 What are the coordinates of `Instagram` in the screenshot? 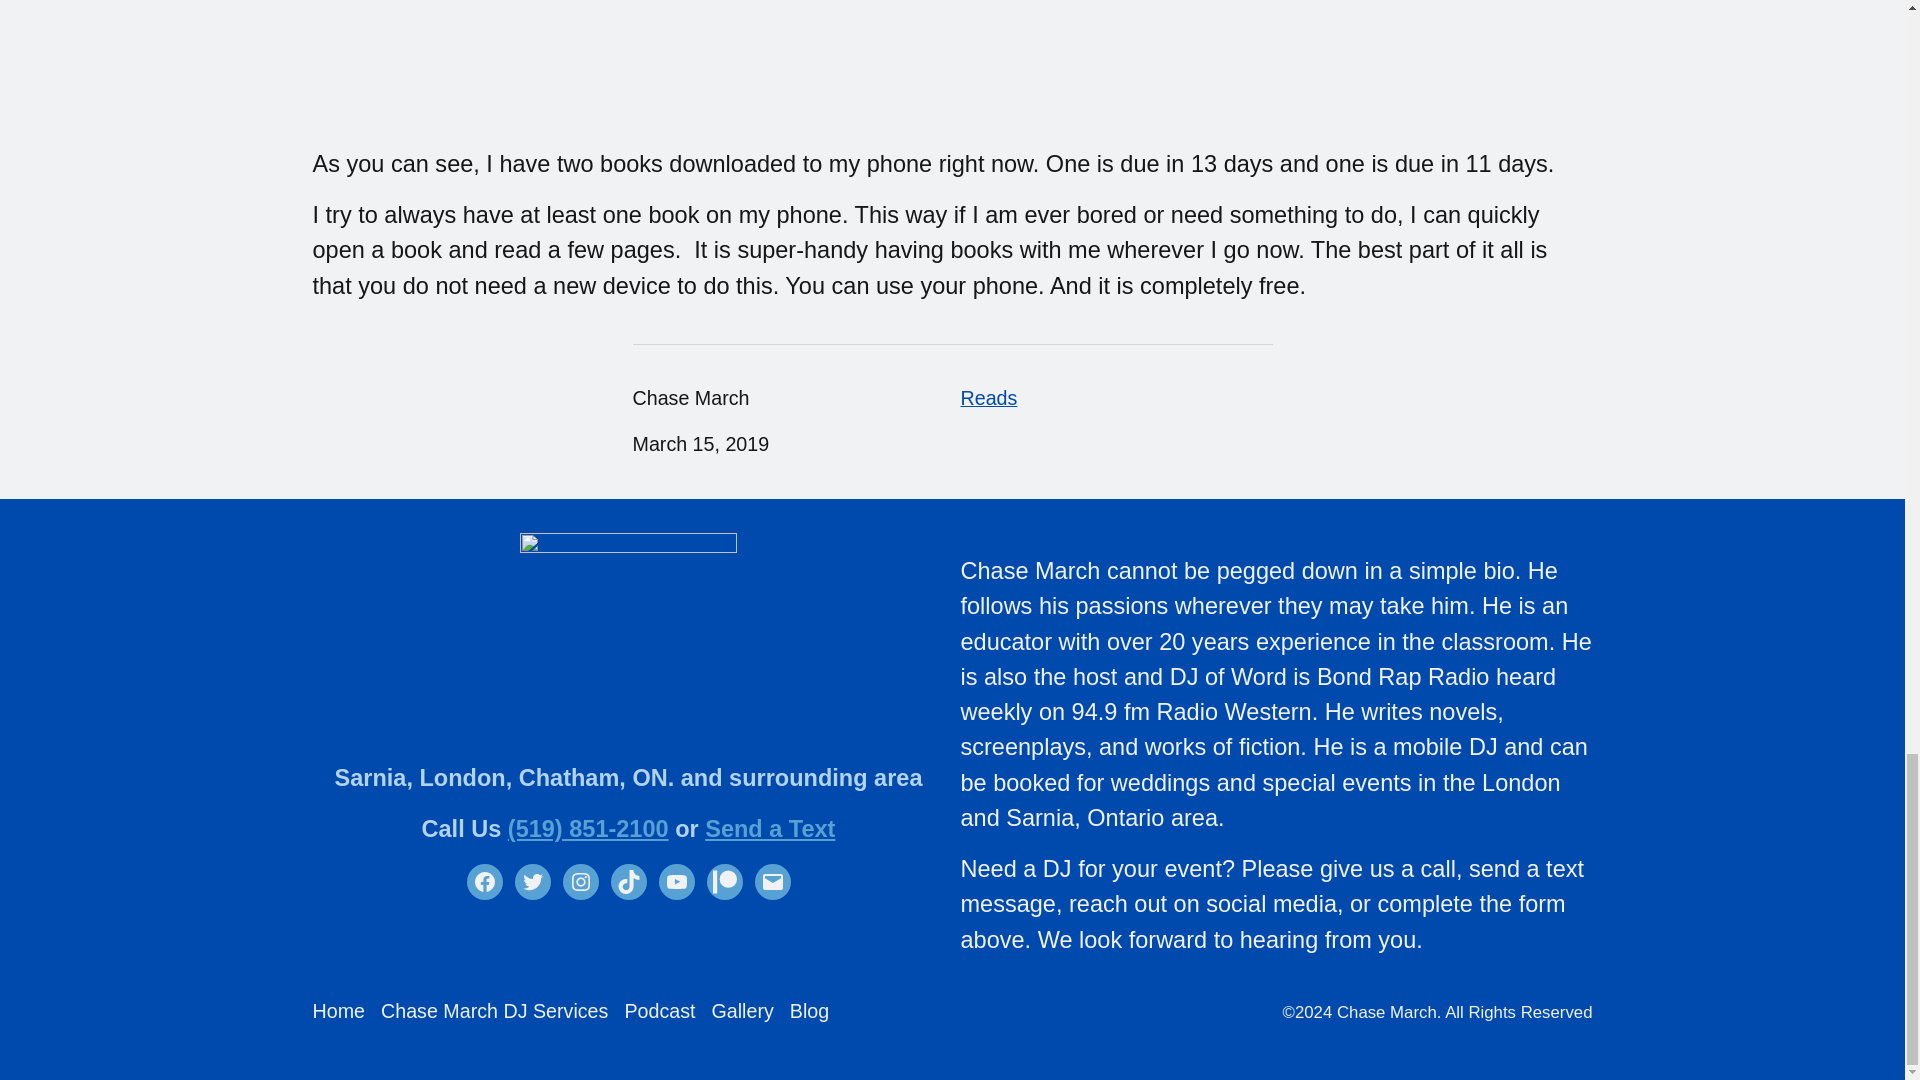 It's located at (580, 882).